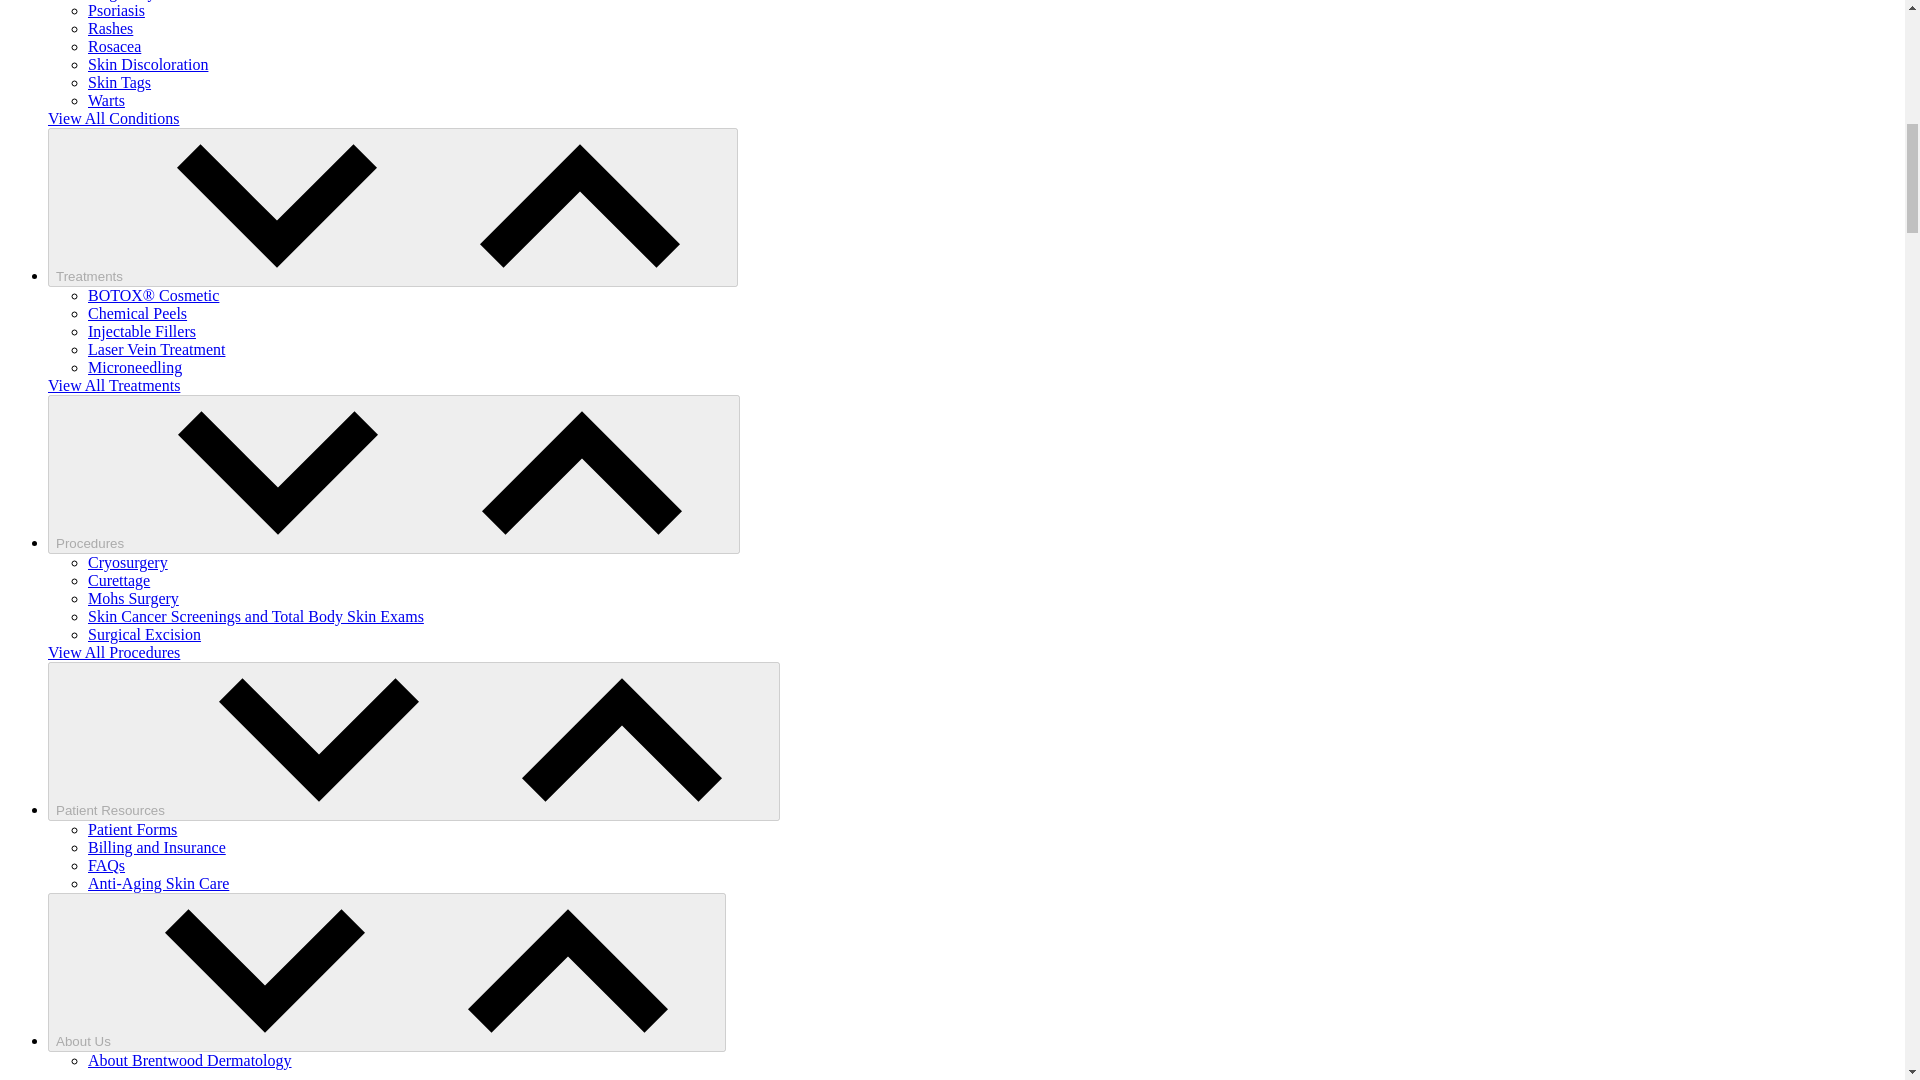  I want to click on Rashes, so click(110, 28).